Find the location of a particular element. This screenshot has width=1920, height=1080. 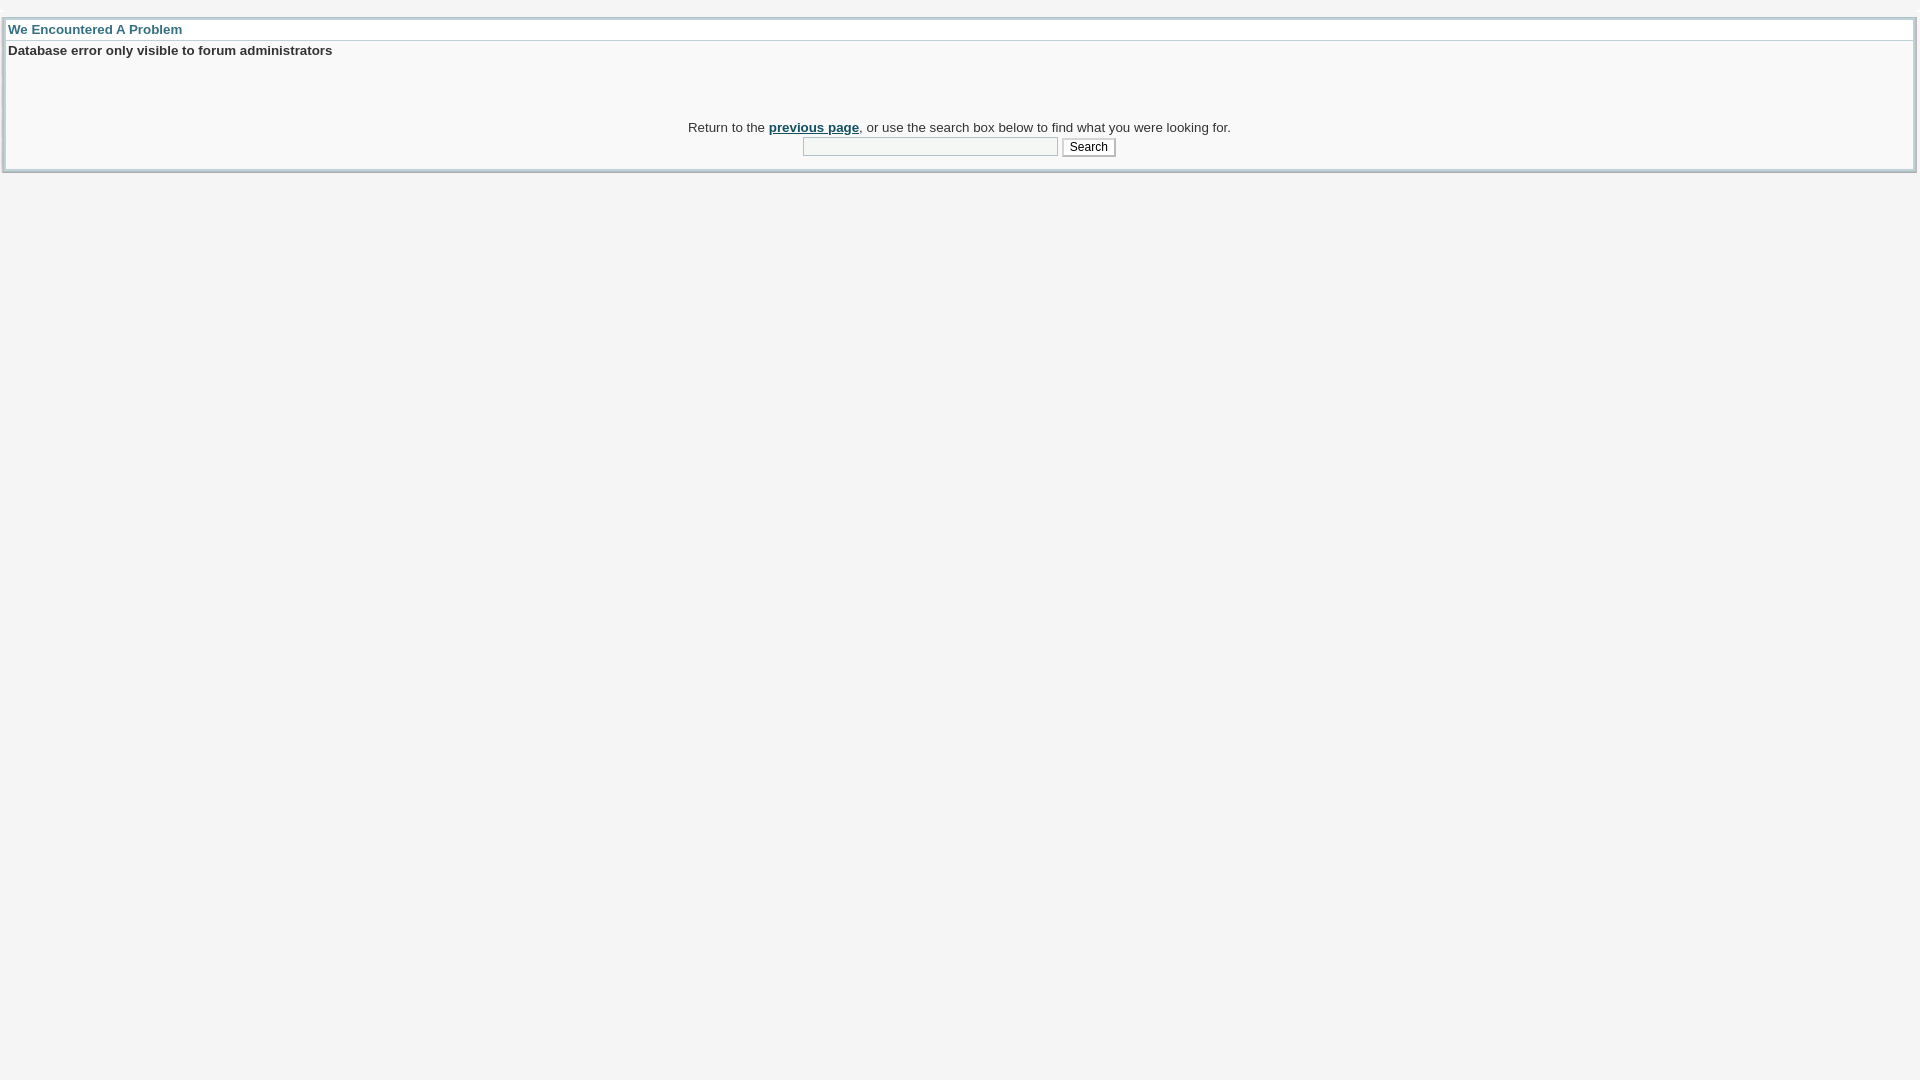

previous page is located at coordinates (814, 127).